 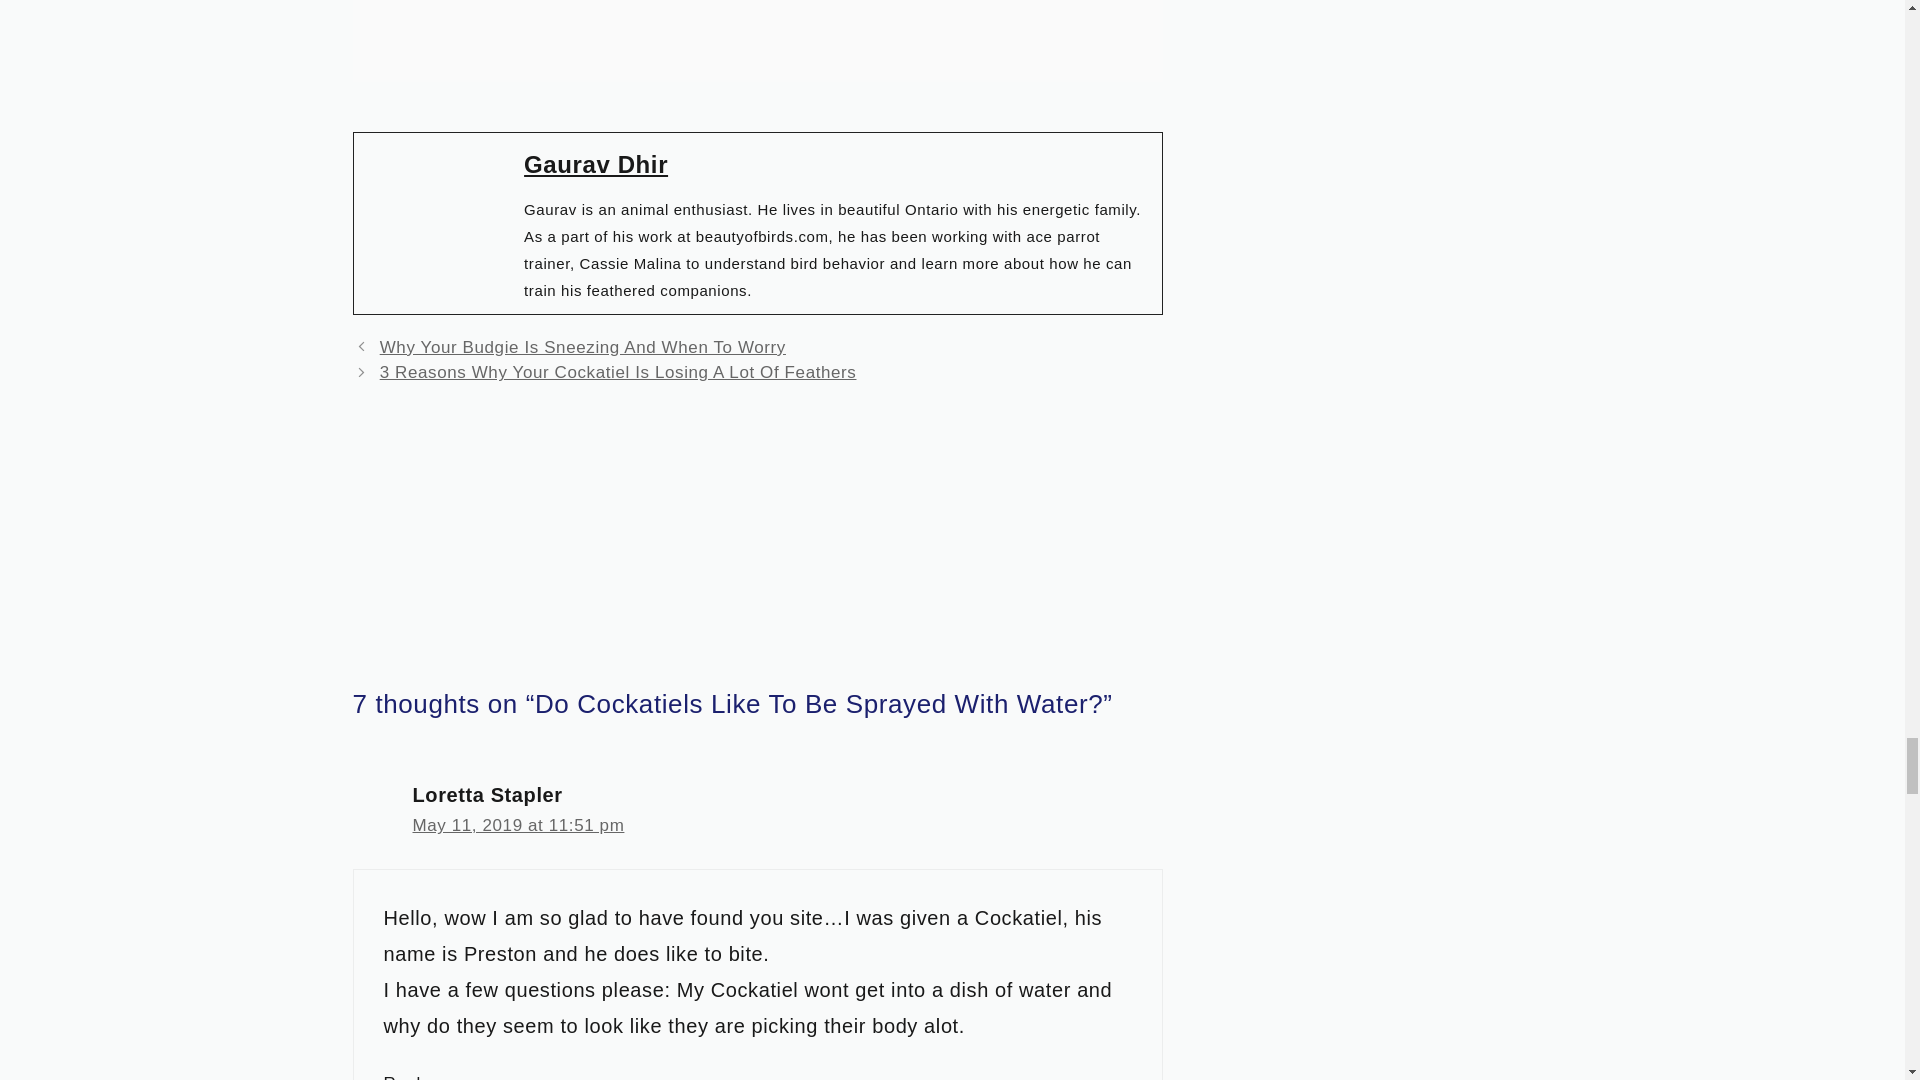 What do you see at coordinates (582, 348) in the screenshot?
I see `Why Your Budgie Is Sneezing And When To Worry` at bounding box center [582, 348].